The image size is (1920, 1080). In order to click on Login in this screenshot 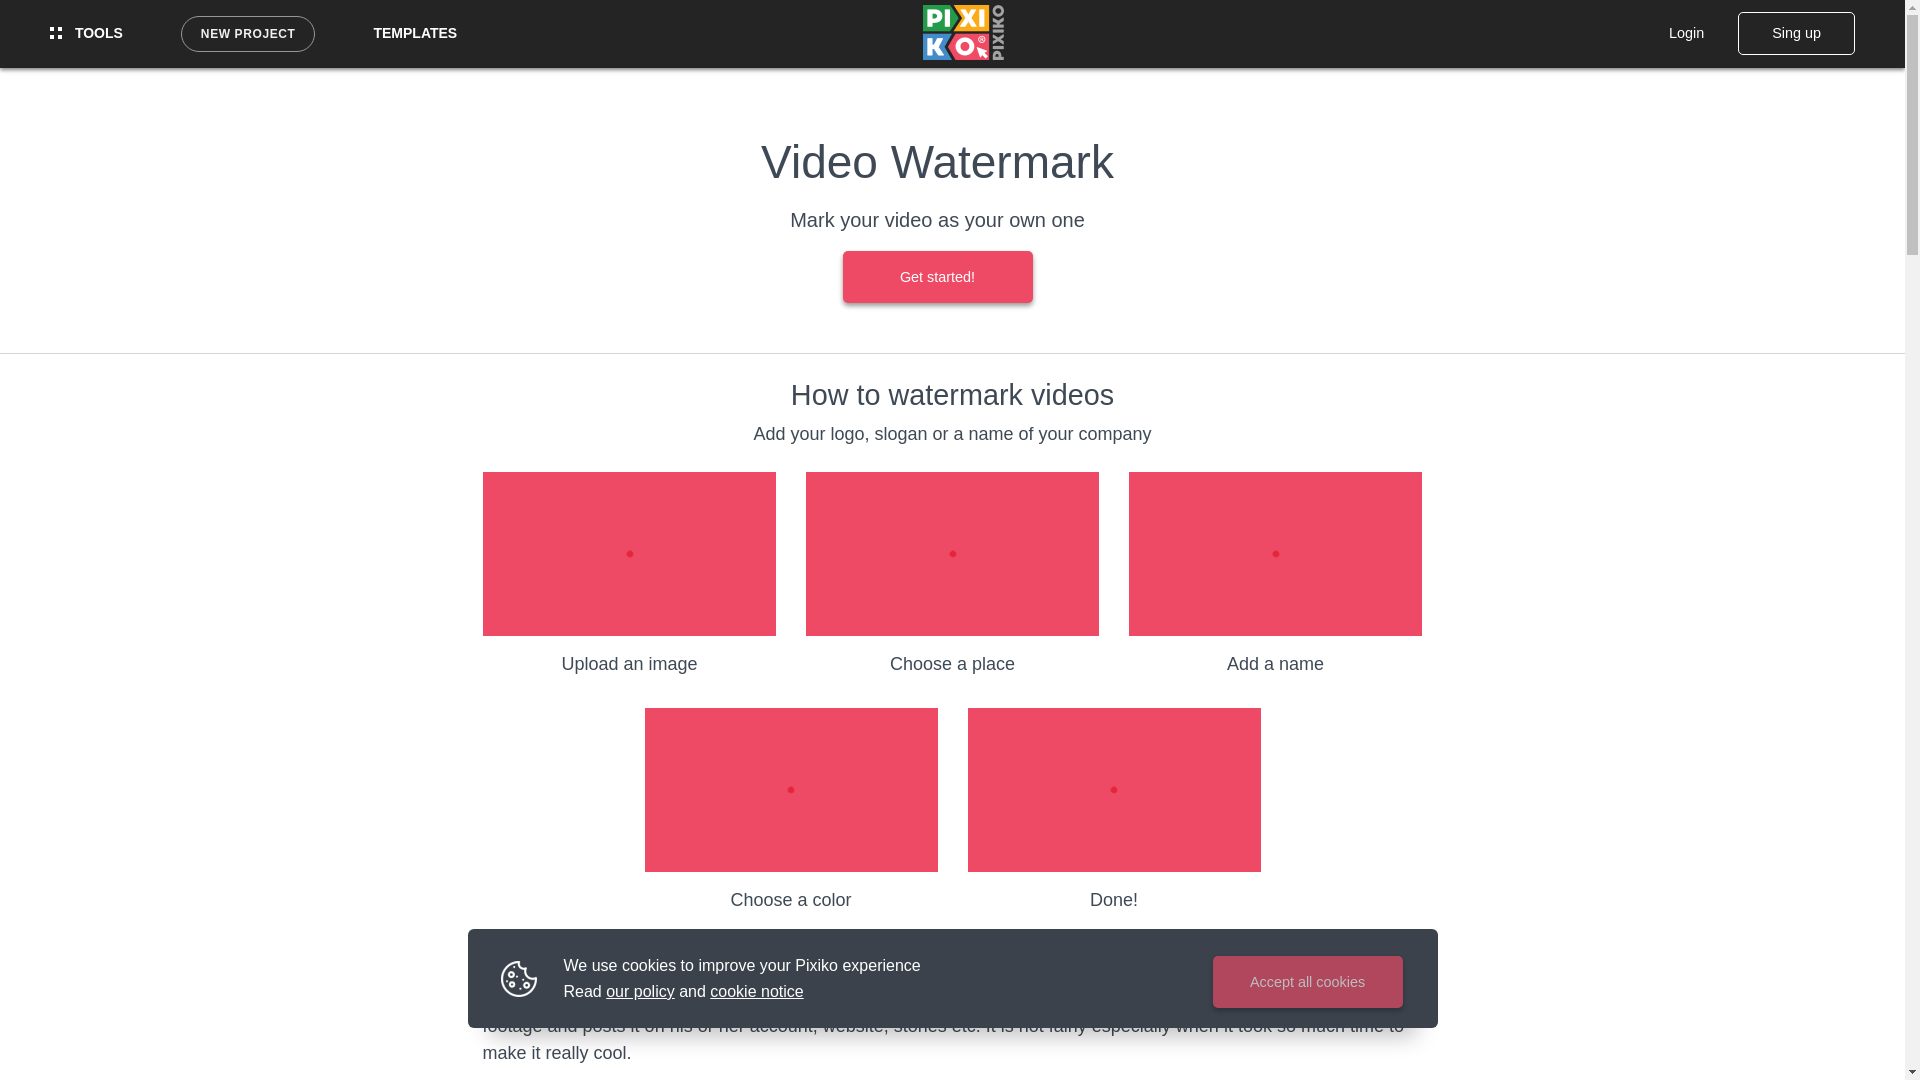, I will do `click(1686, 32)`.